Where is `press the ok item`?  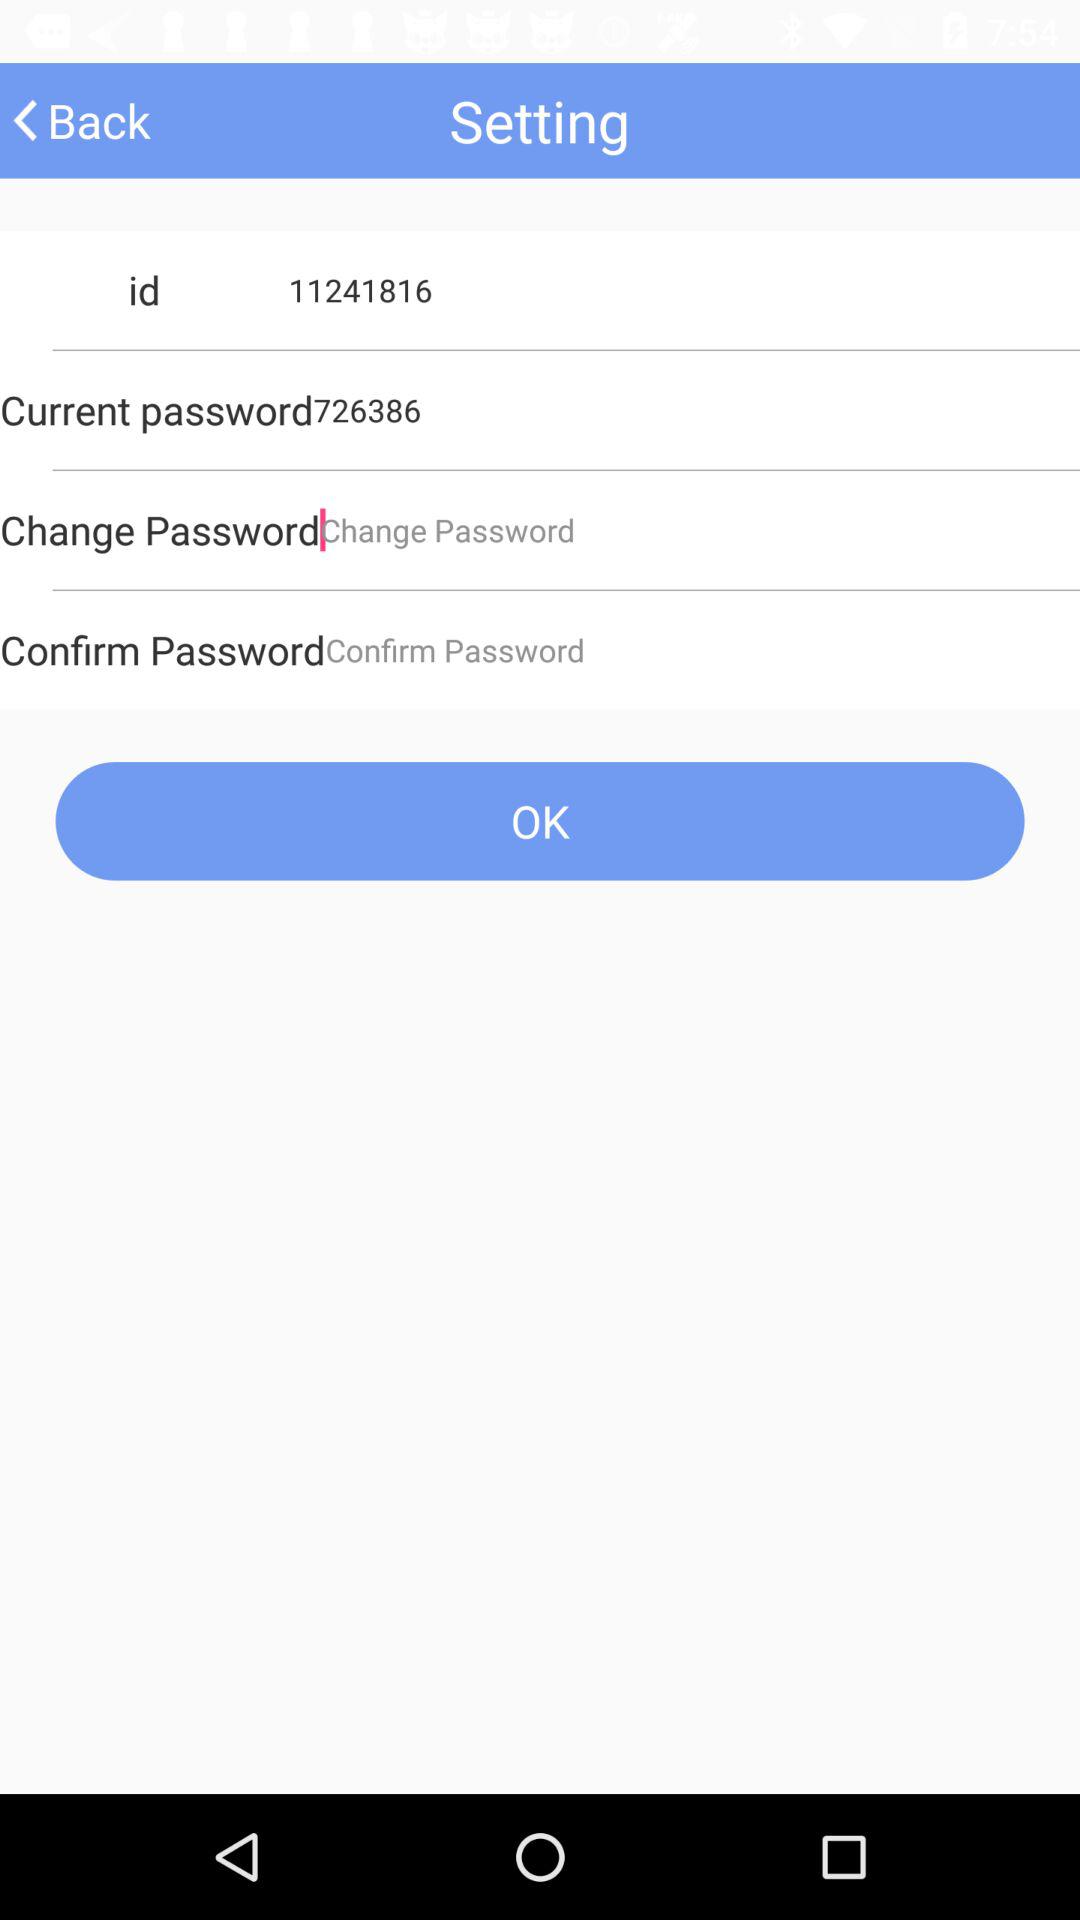 press the ok item is located at coordinates (540, 820).